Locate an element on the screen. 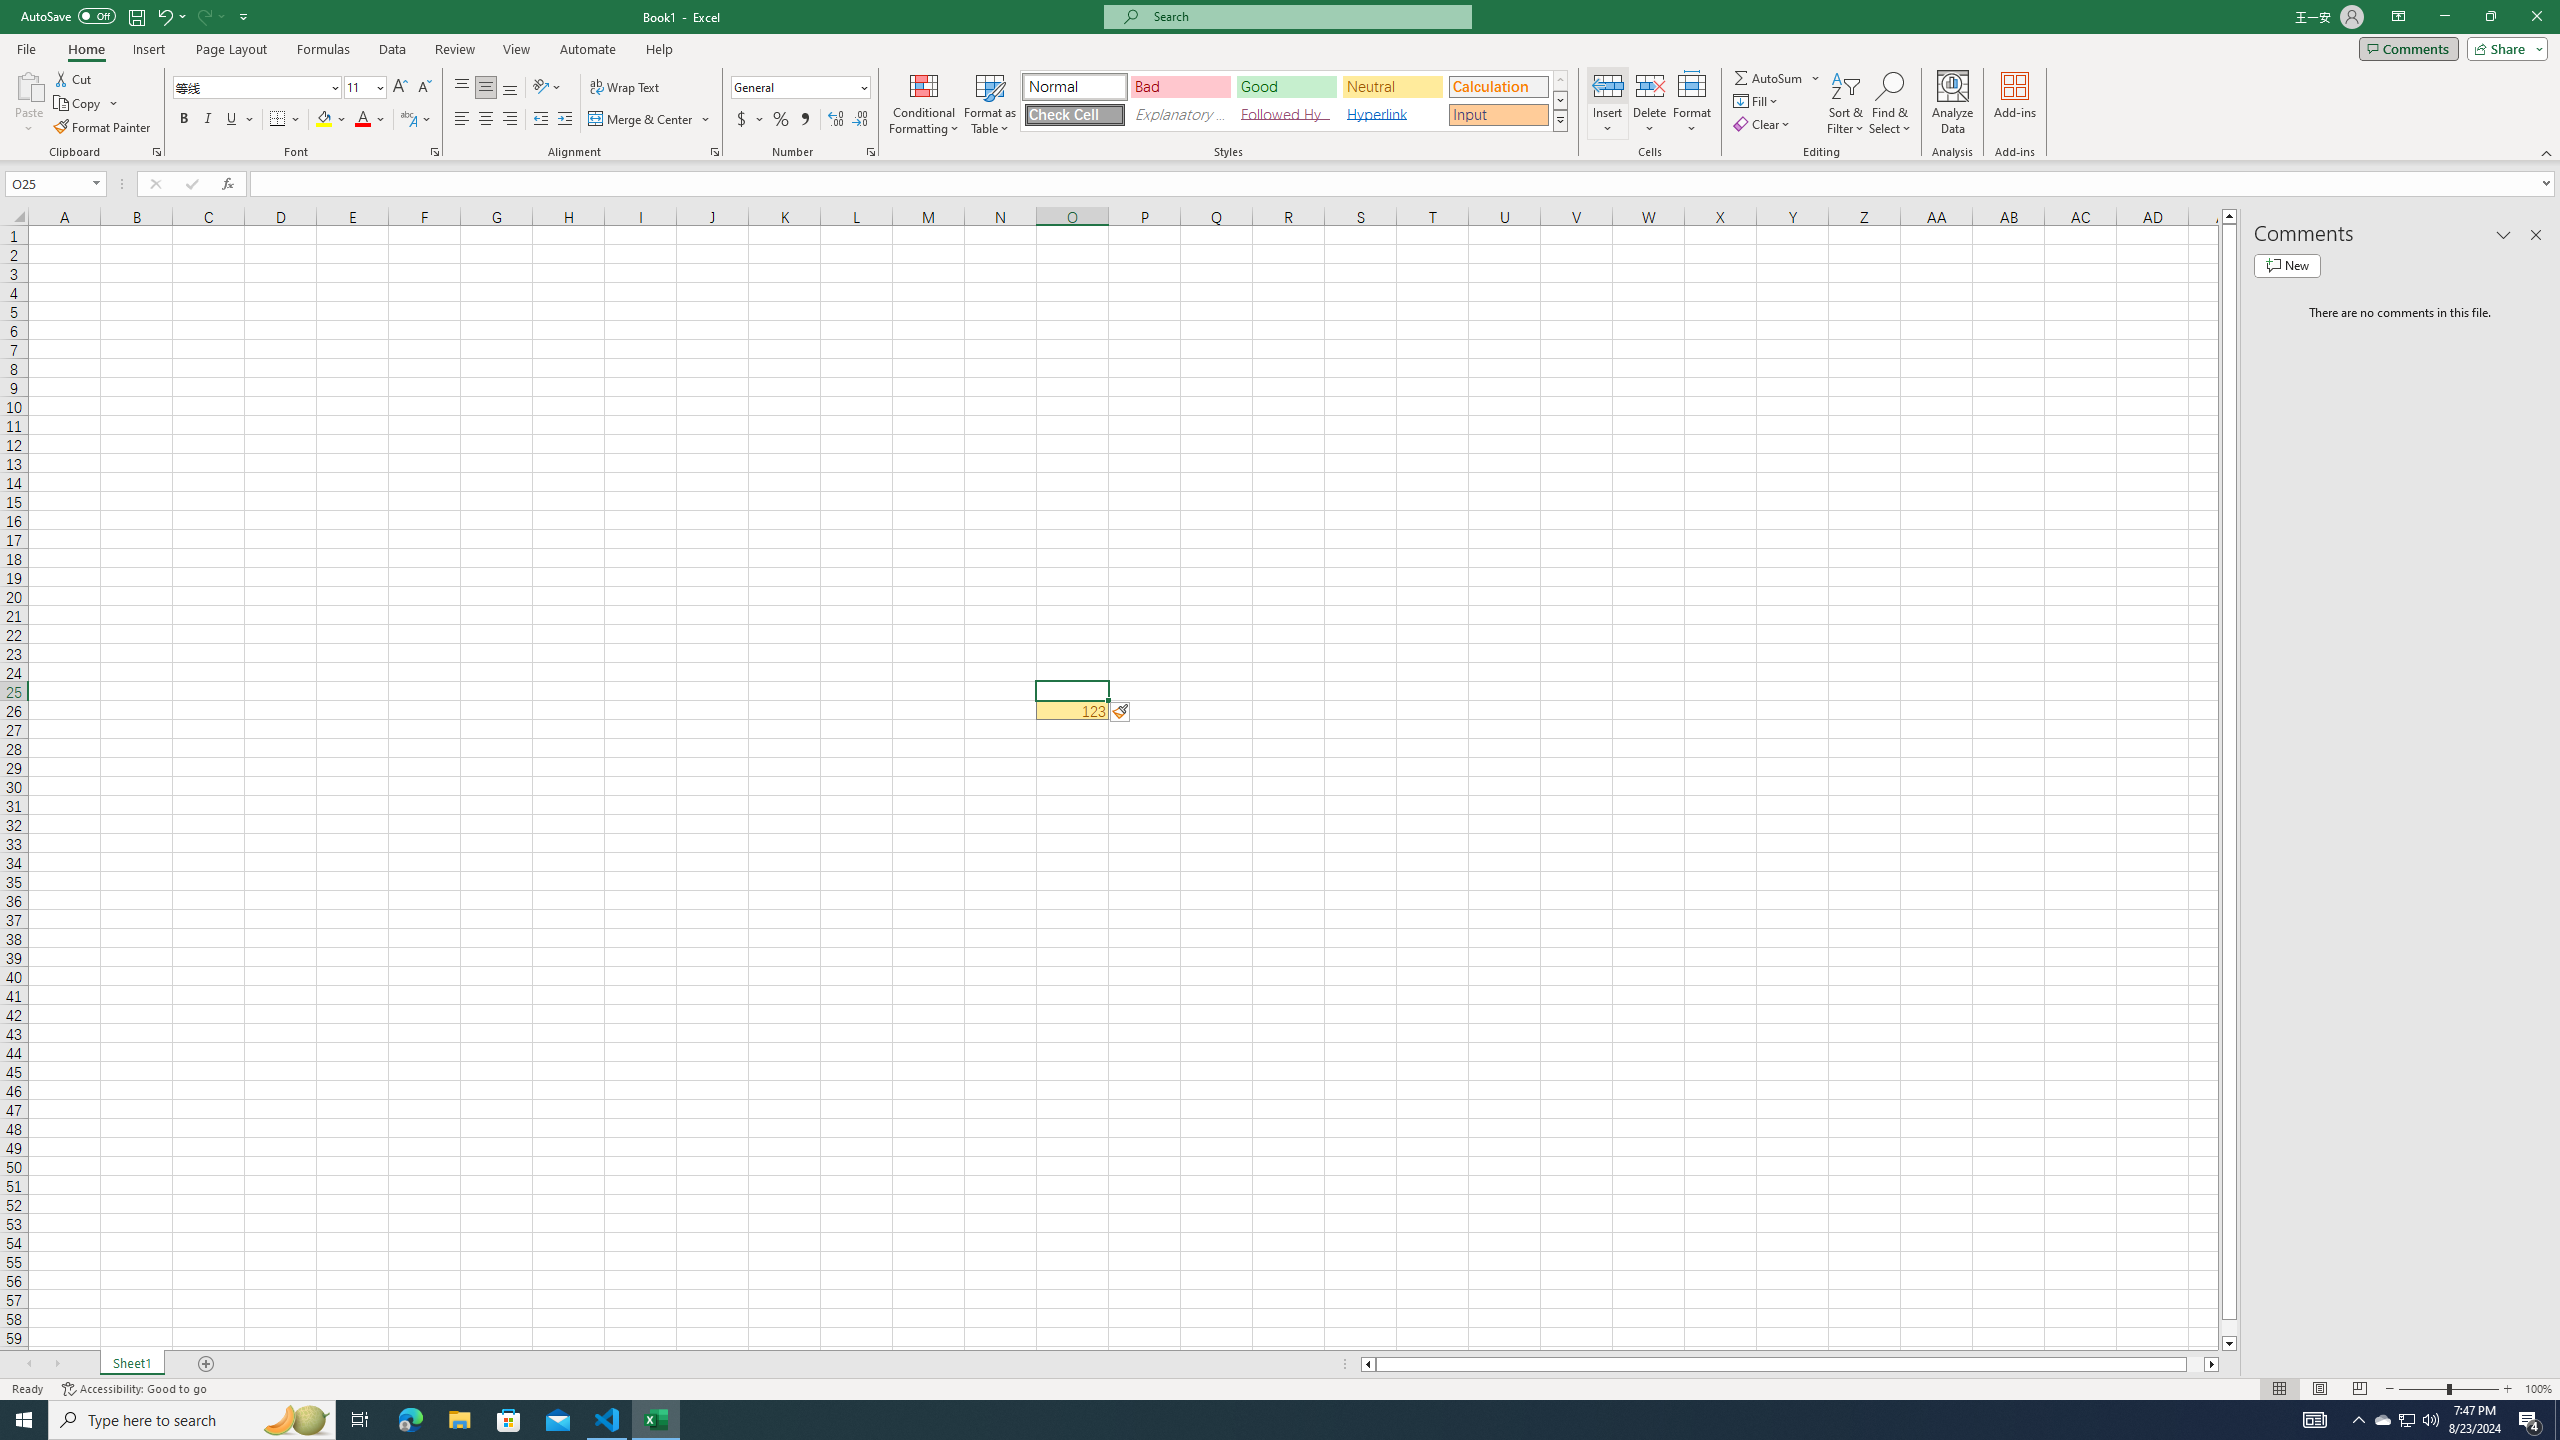 The image size is (2560, 1440). Fill Color RGB(255, 255, 0) is located at coordinates (324, 120).